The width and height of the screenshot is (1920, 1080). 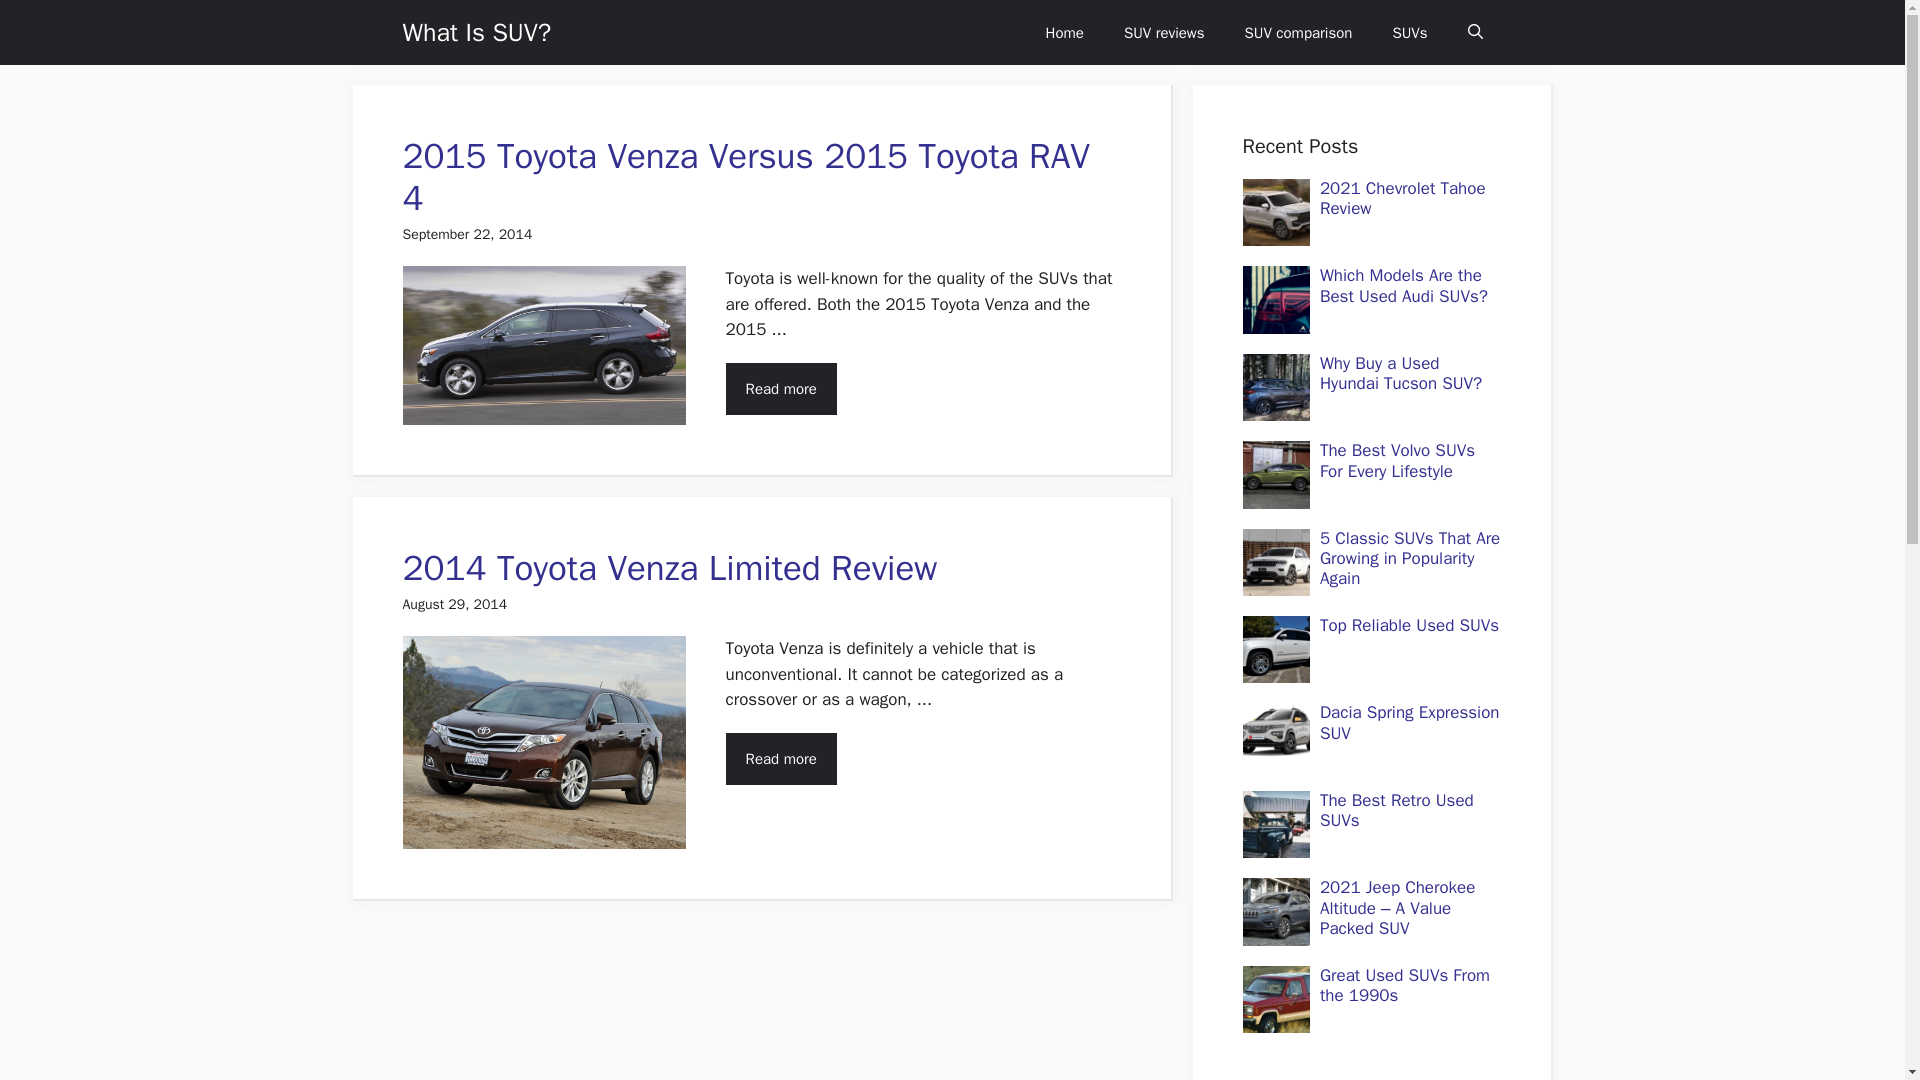 I want to click on 5 Classic SUVs That Are Growing in Popularity Again, so click(x=1410, y=558).